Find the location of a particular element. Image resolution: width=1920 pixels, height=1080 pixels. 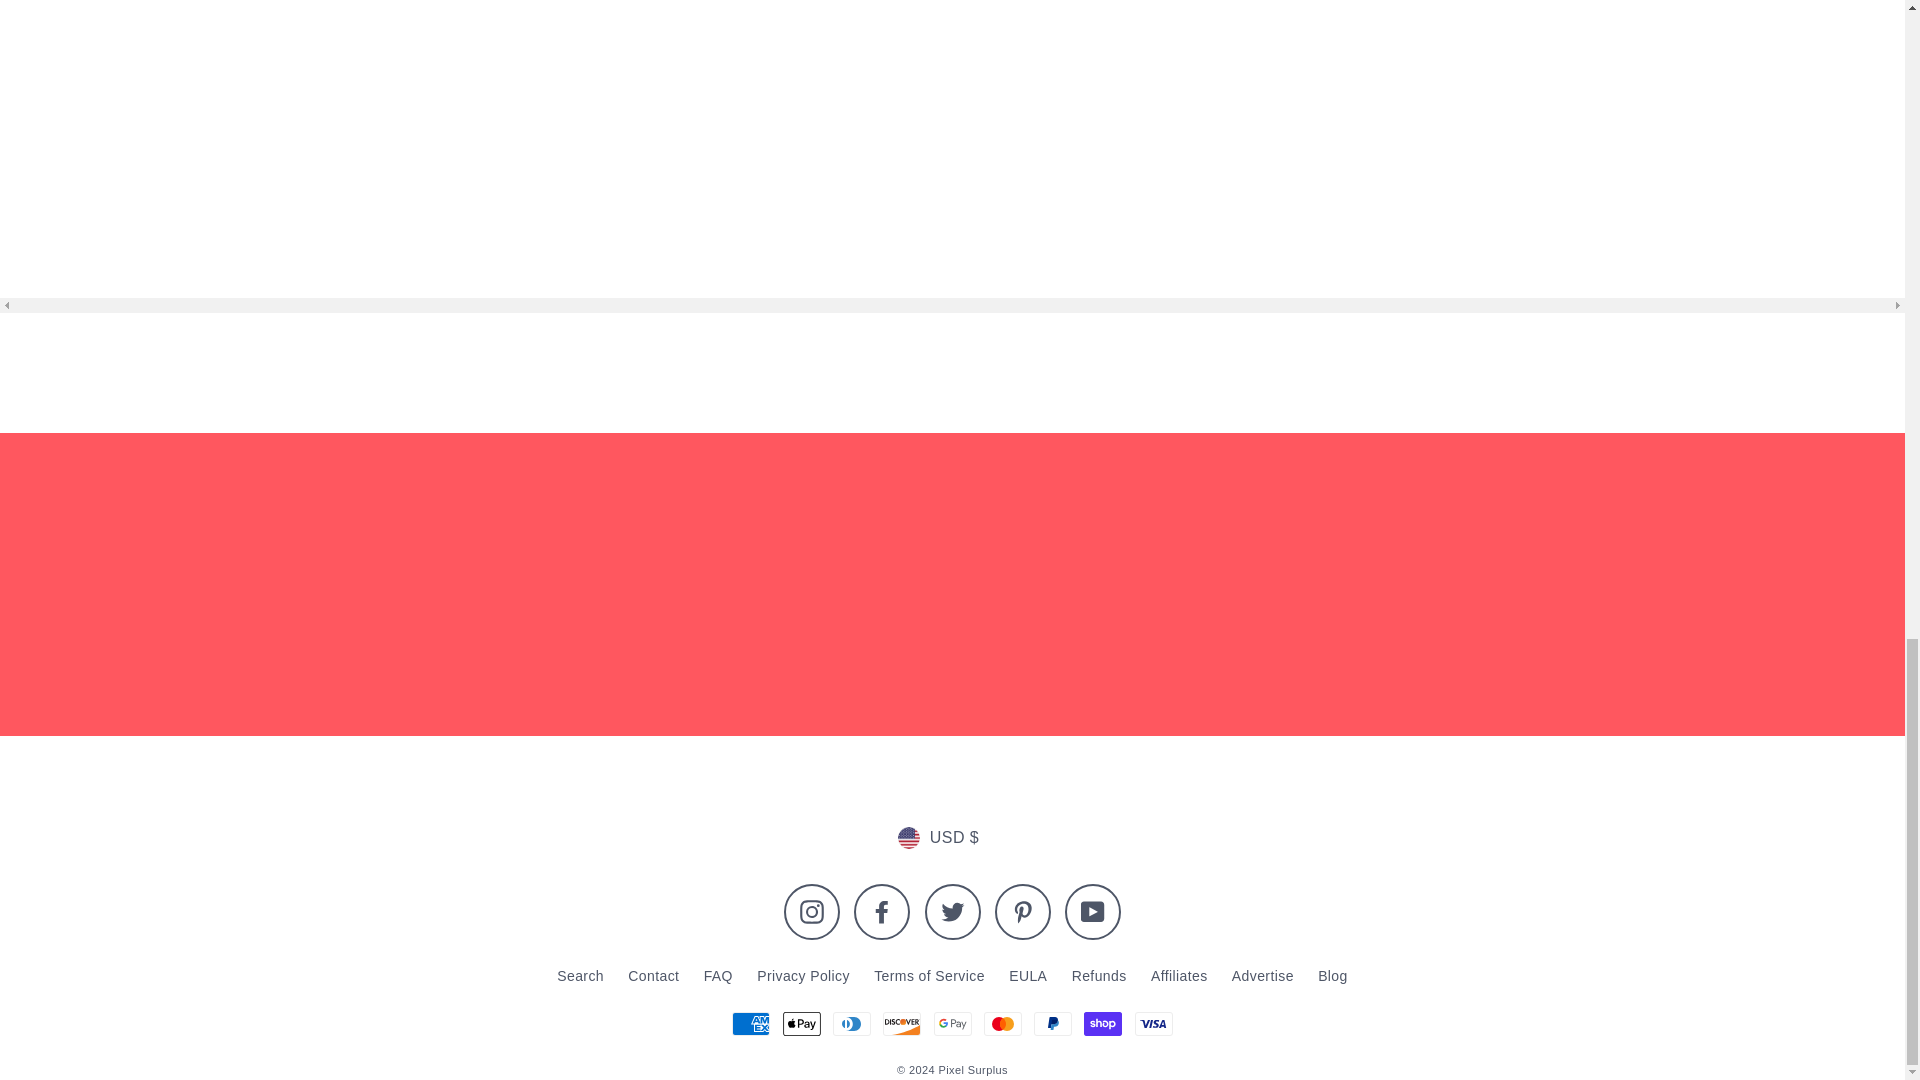

PayPal is located at coordinates (1052, 1023).